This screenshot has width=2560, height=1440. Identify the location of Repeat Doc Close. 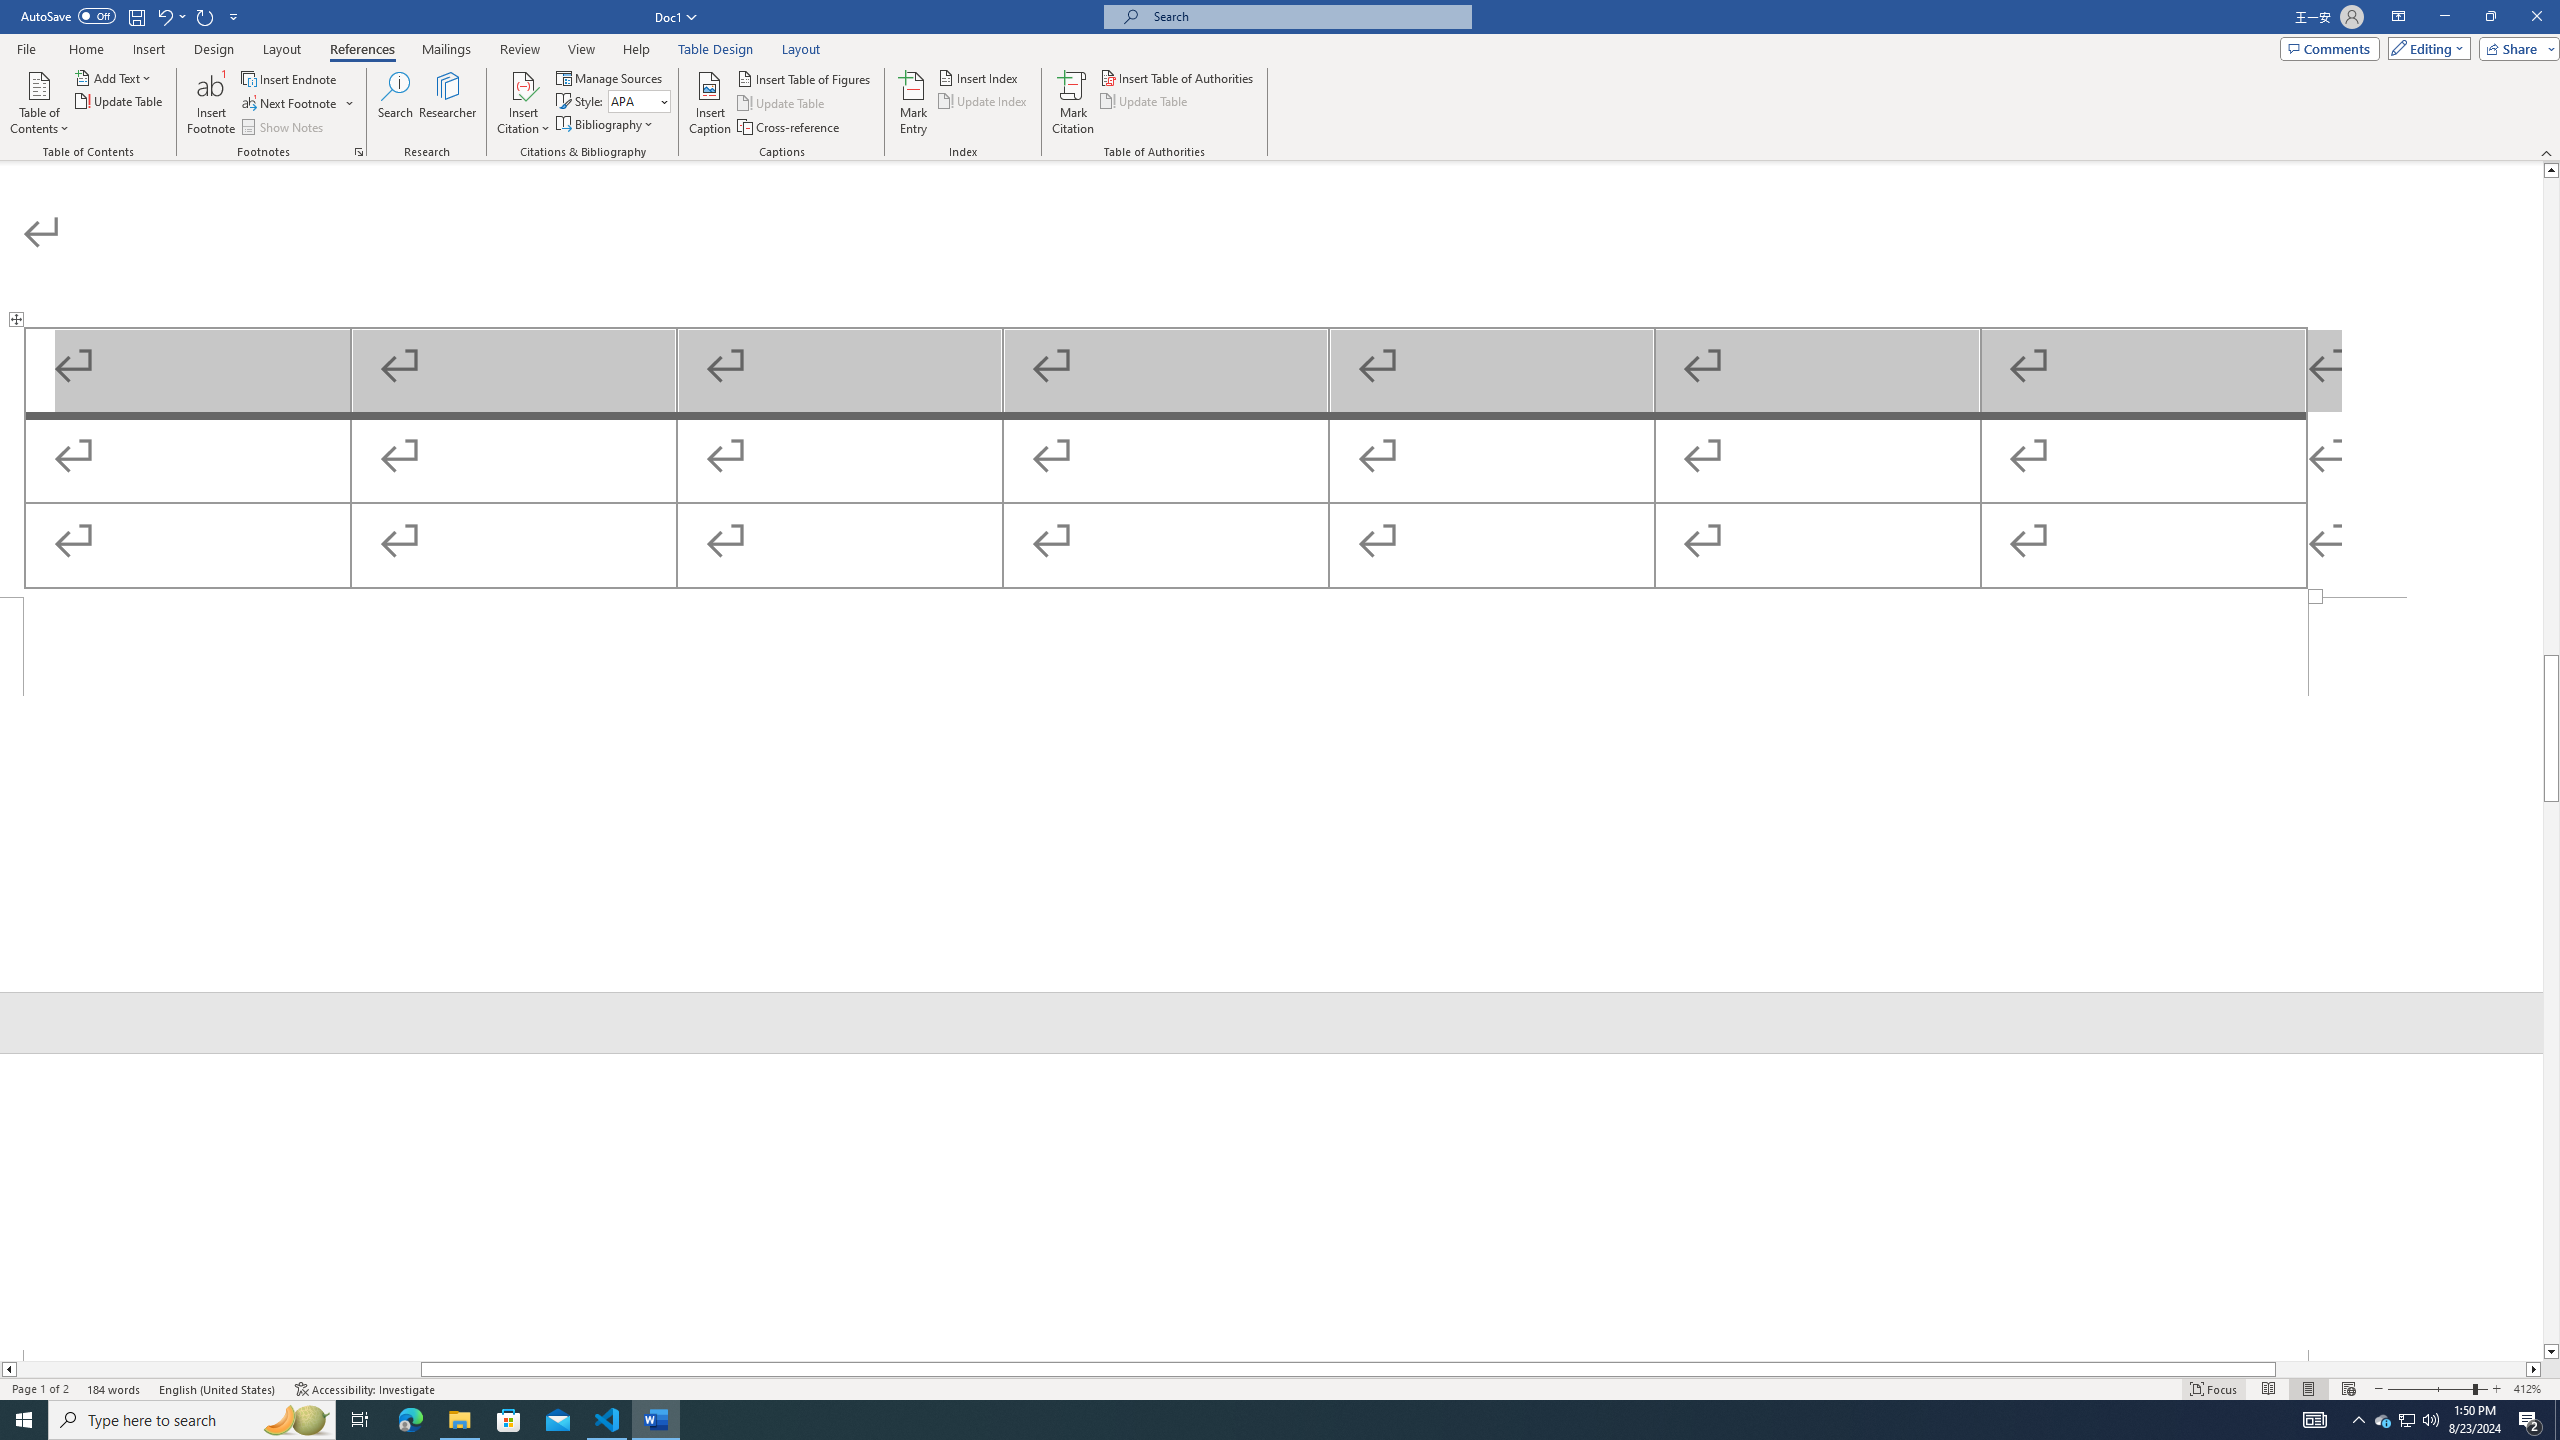
(206, 16).